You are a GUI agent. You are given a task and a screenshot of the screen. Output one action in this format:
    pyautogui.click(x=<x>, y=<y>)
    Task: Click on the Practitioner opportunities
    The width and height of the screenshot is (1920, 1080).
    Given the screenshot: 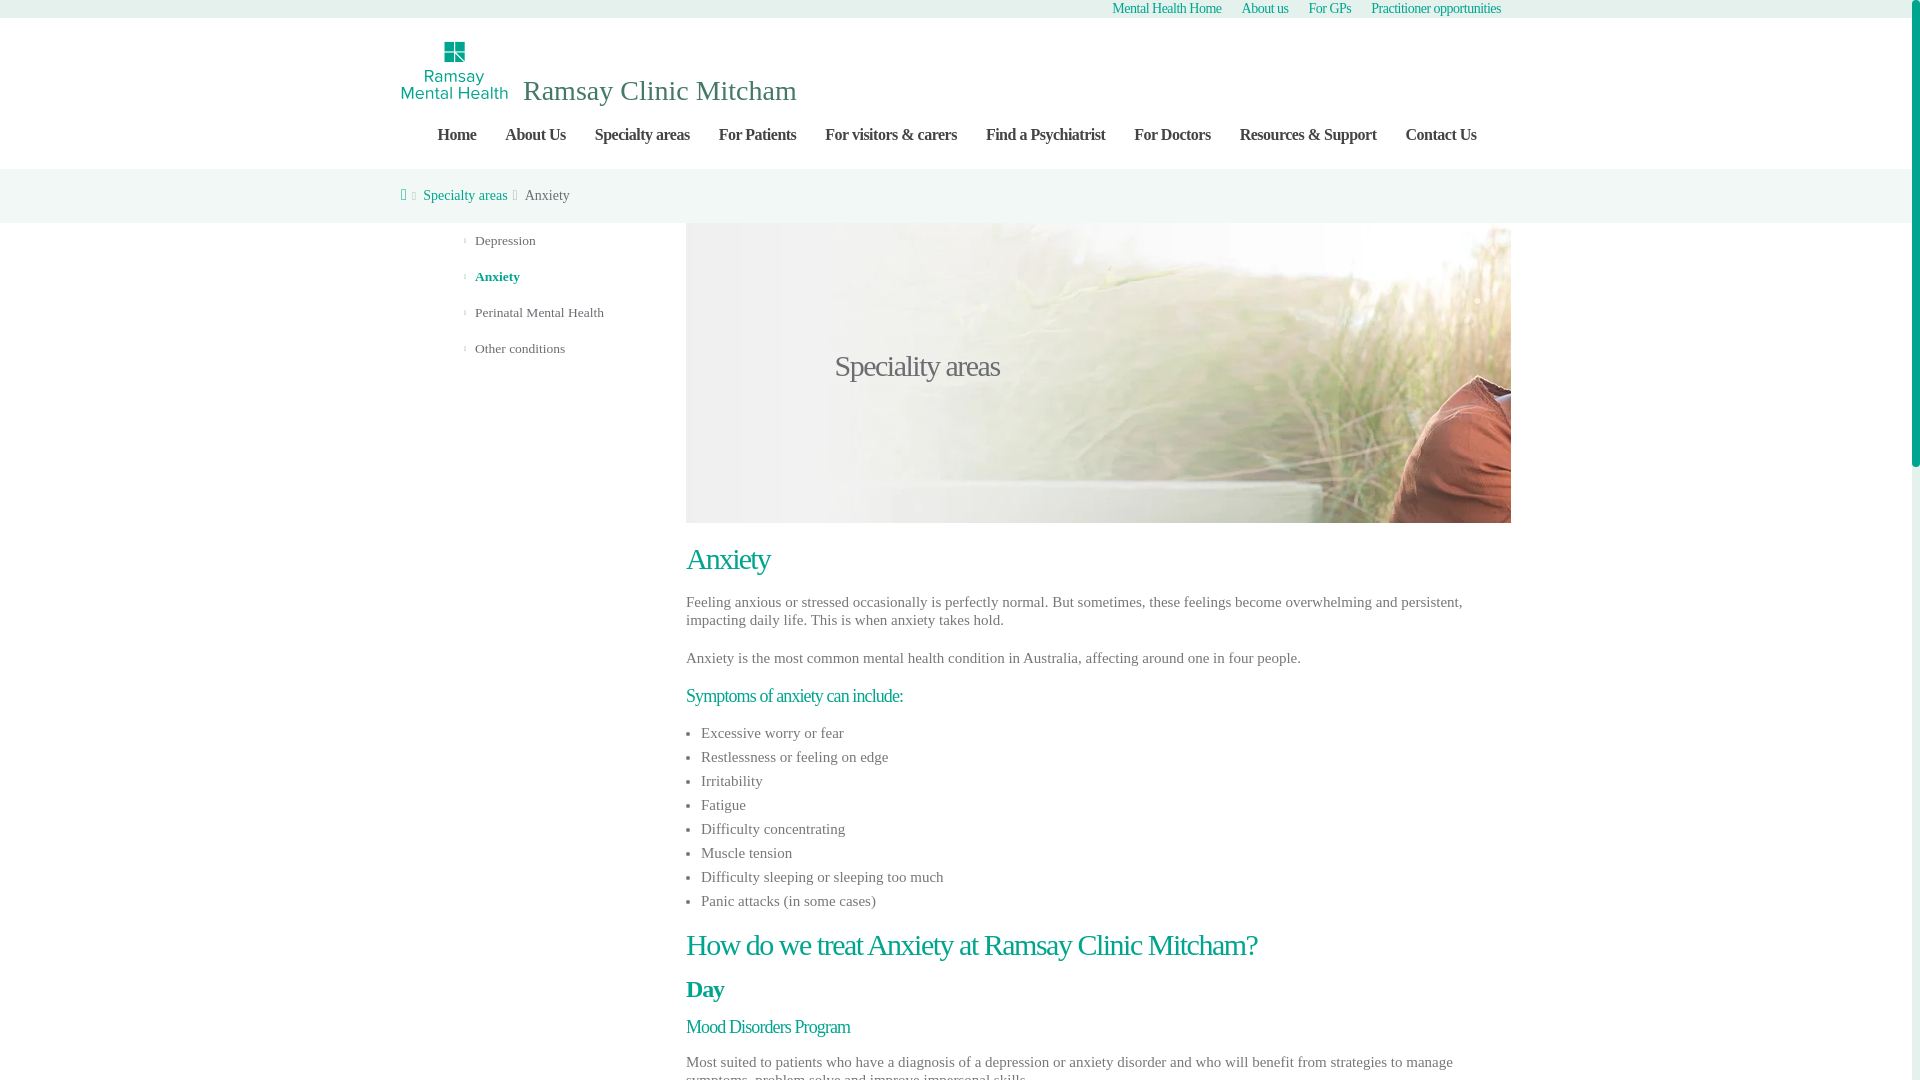 What is the action you would take?
    pyautogui.click(x=1436, y=14)
    